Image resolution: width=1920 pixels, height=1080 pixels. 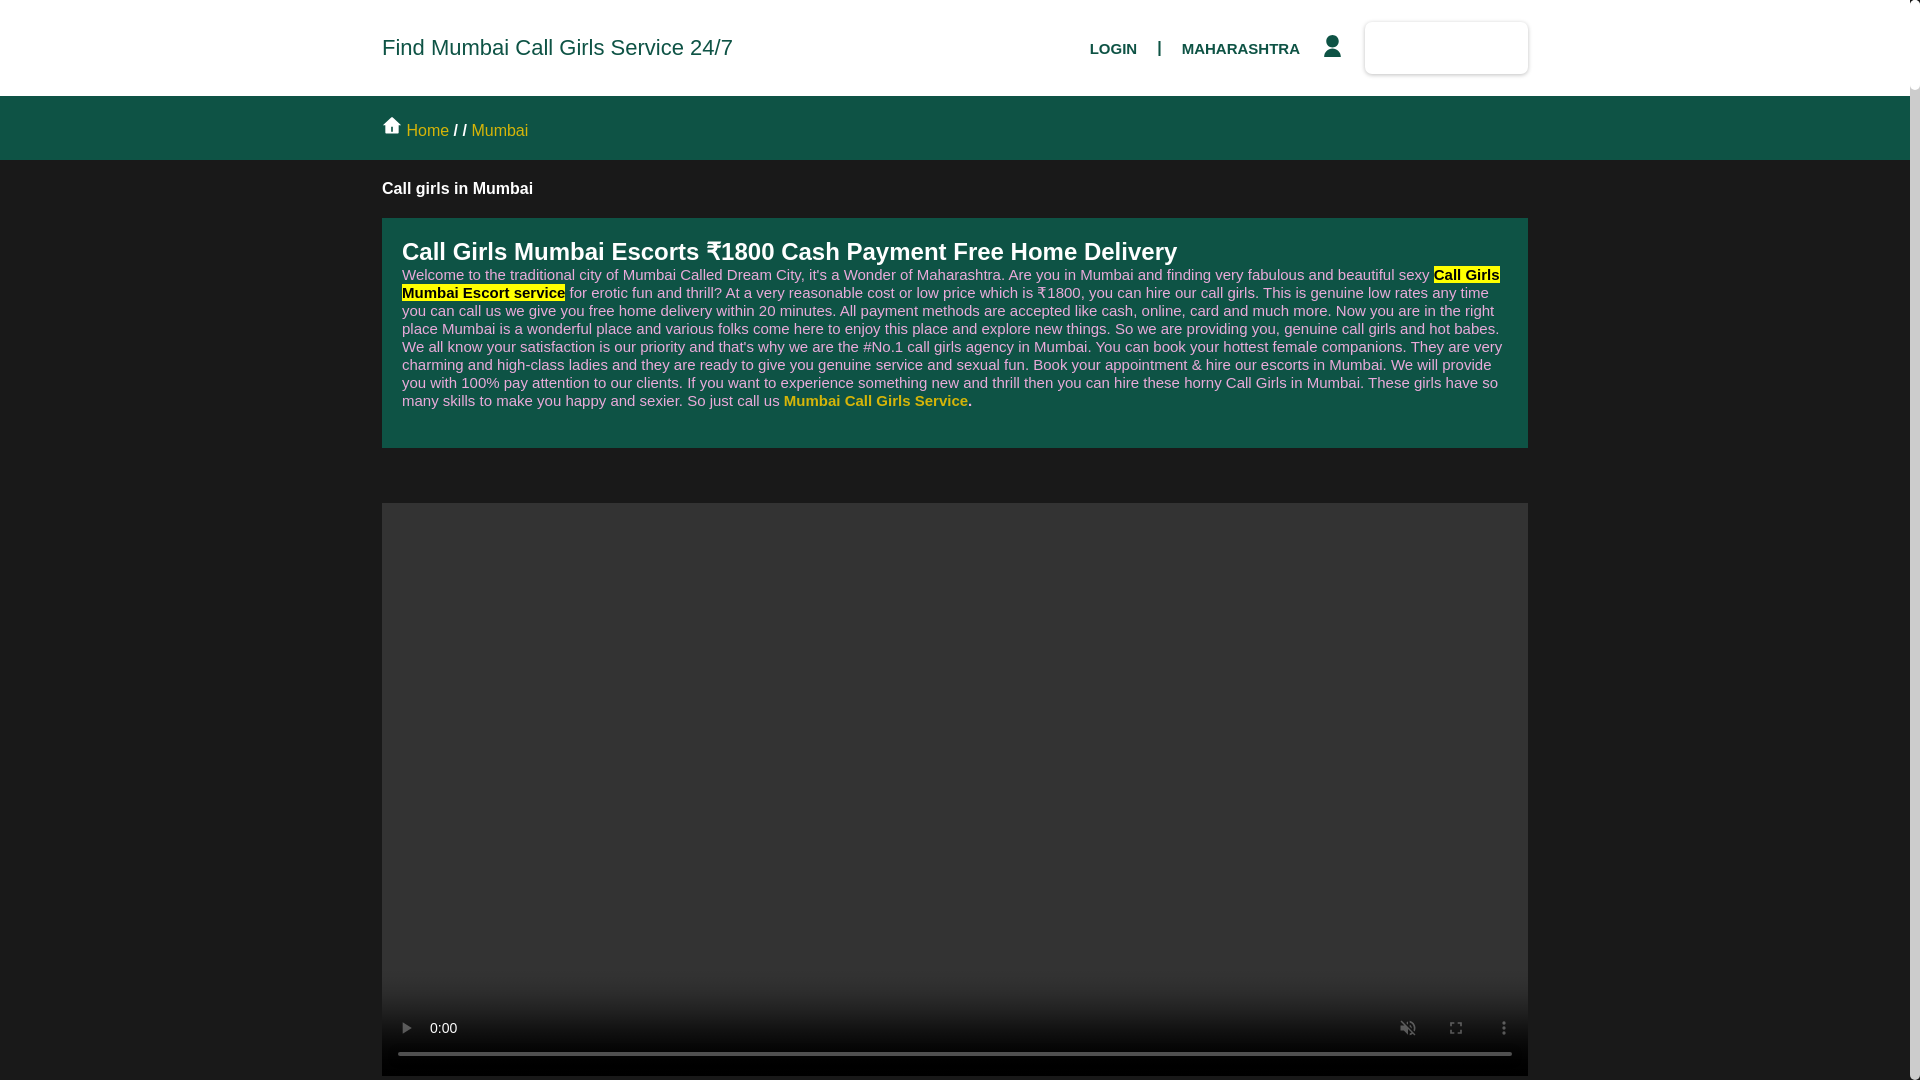 What do you see at coordinates (1240, 48) in the screenshot?
I see `MAHARASHTRA` at bounding box center [1240, 48].